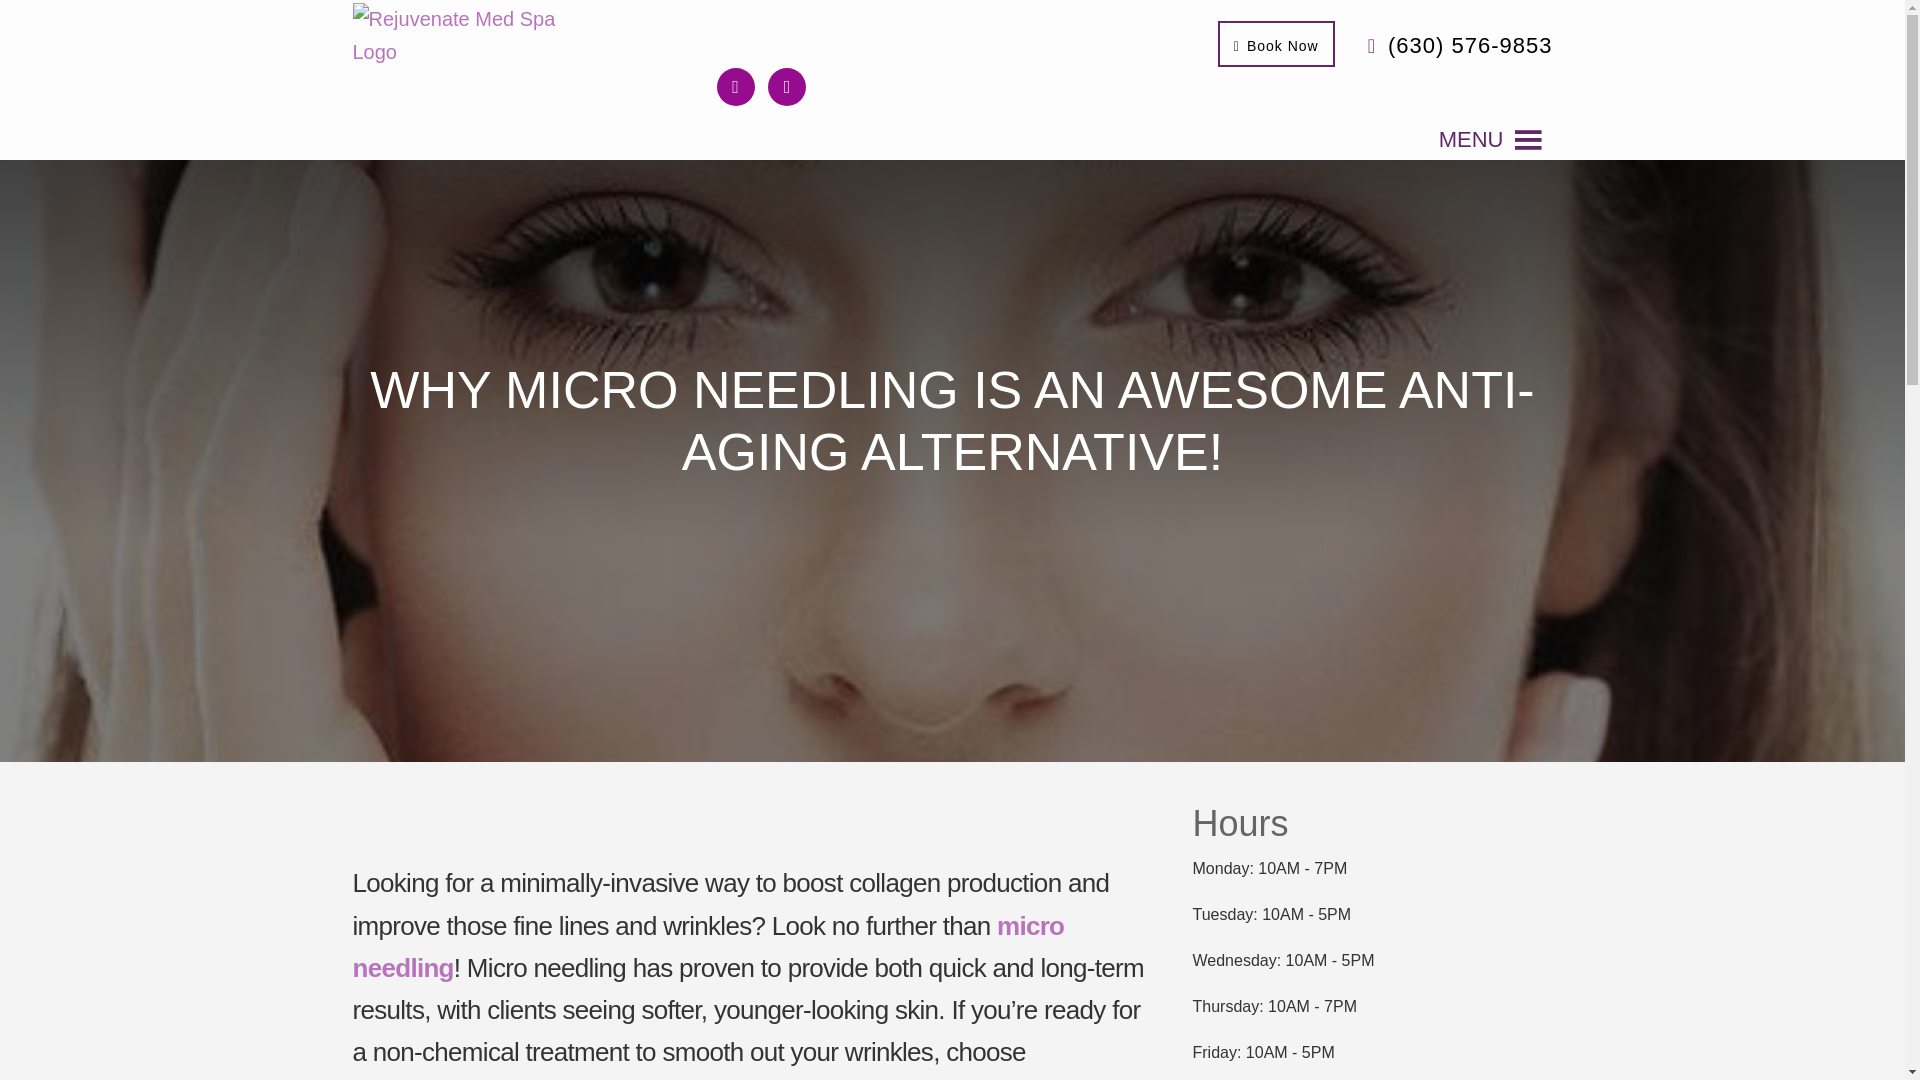 This screenshot has height=1080, width=1920. Describe the element at coordinates (787, 85) in the screenshot. I see `Instagram` at that location.